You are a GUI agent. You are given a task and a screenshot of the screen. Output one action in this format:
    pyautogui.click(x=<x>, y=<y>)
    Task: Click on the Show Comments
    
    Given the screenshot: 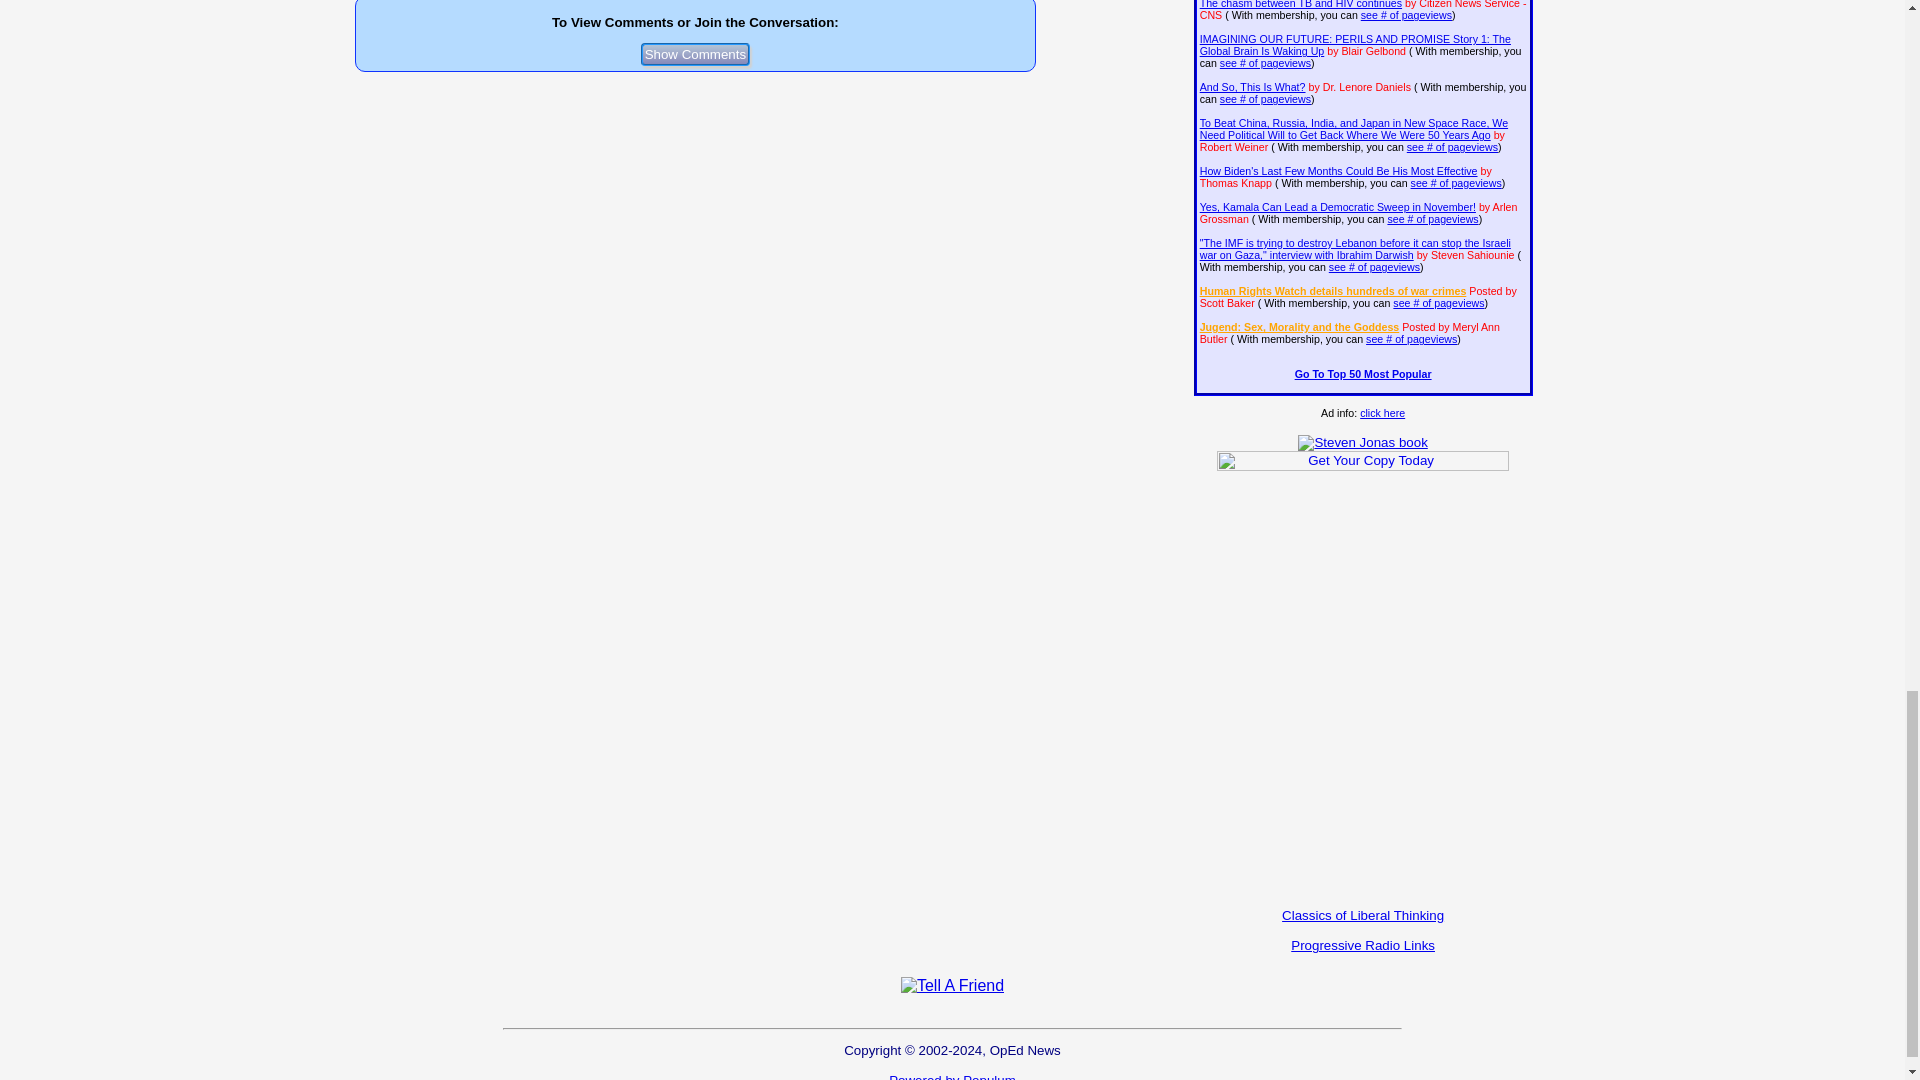 What is the action you would take?
    pyautogui.click(x=696, y=54)
    